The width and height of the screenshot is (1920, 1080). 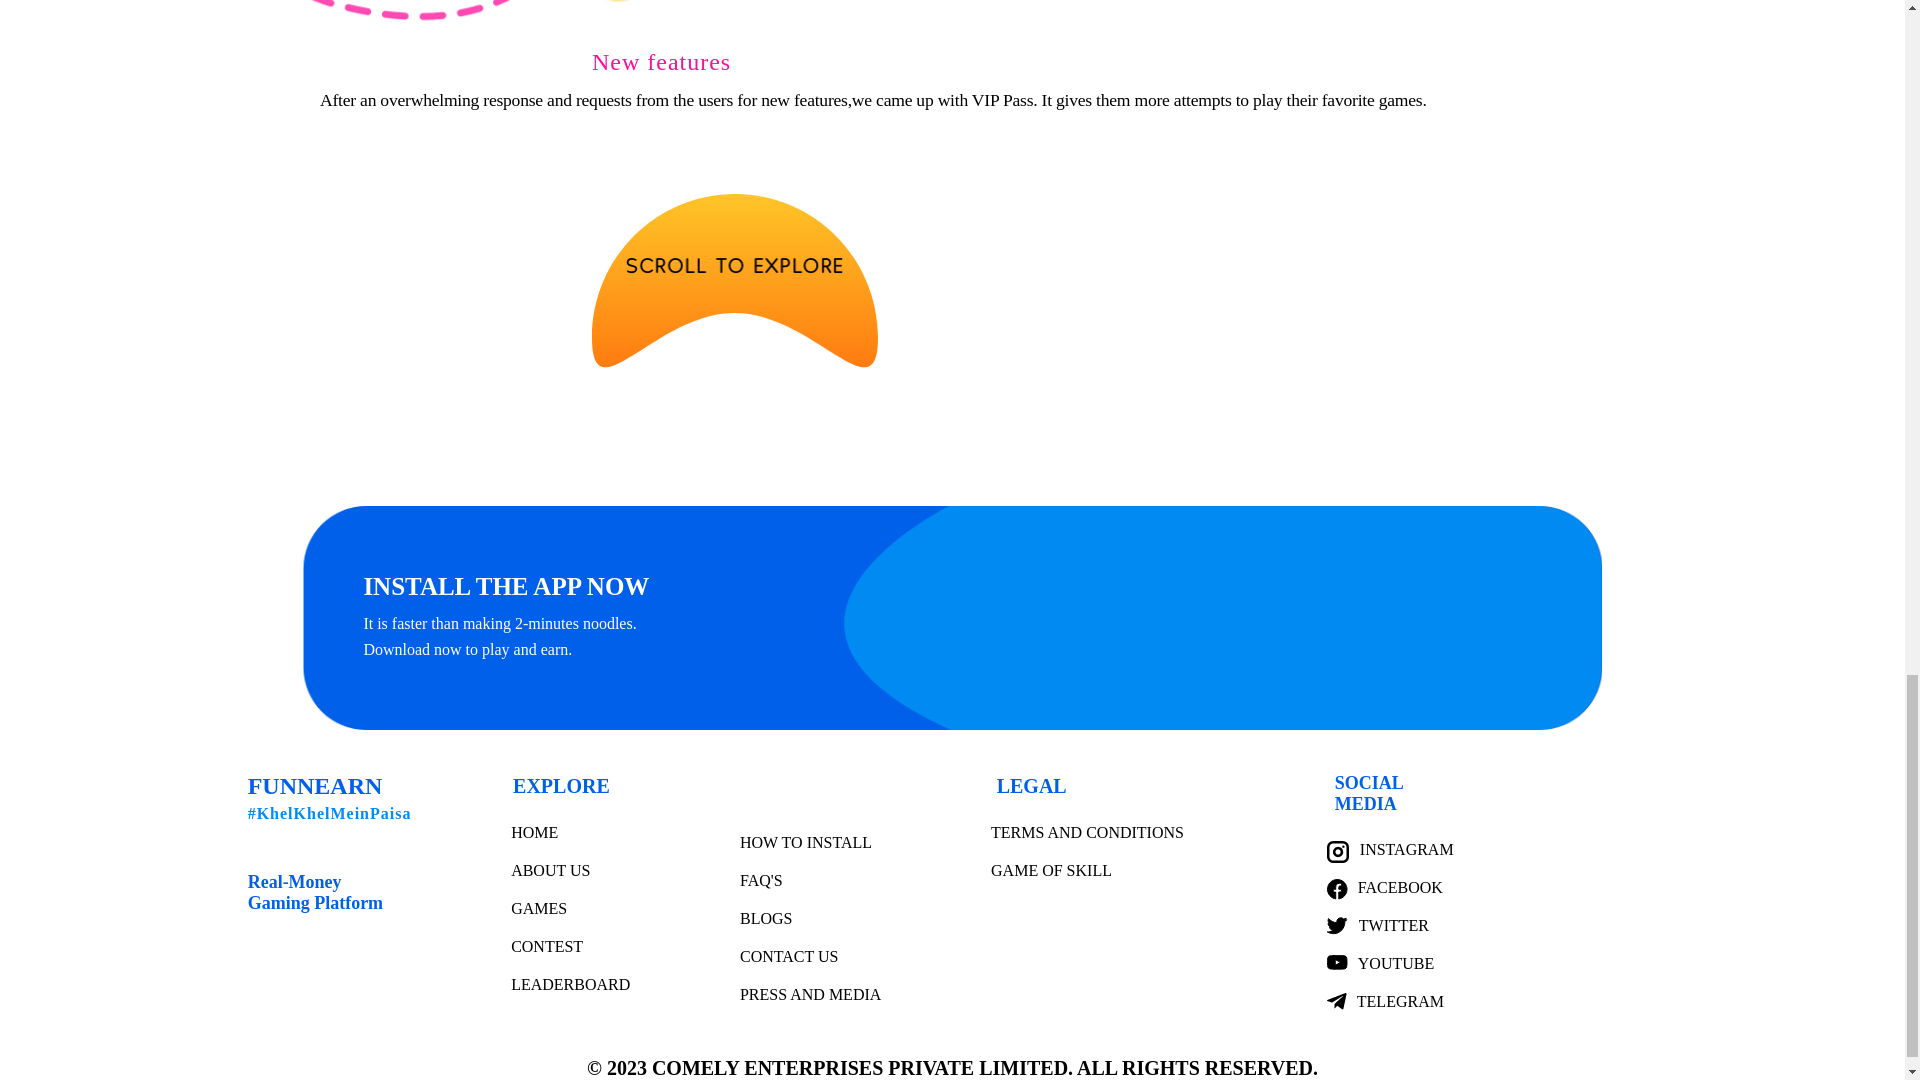 I want to click on HOME, so click(x=534, y=832).